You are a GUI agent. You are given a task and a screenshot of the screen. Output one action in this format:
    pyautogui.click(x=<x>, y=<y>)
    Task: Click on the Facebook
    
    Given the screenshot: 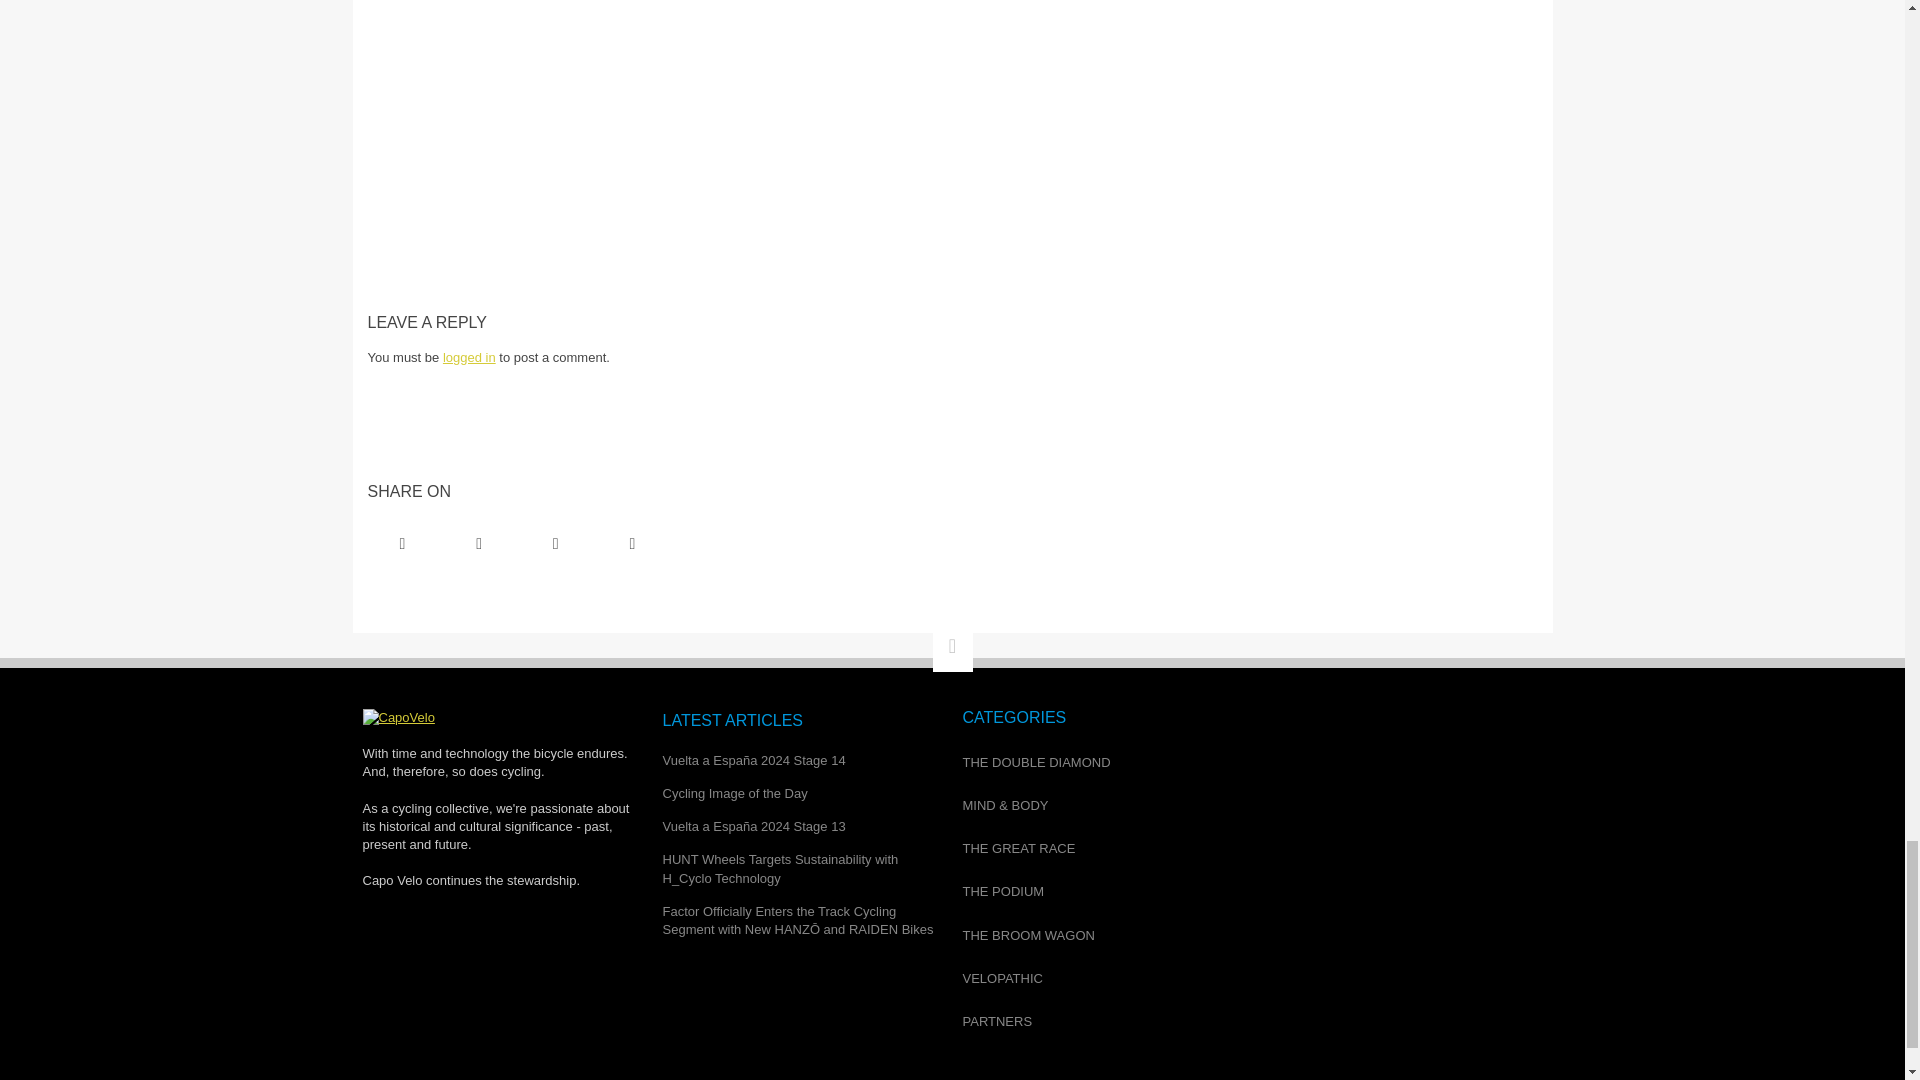 What is the action you would take?
    pyautogui.click(x=402, y=544)
    